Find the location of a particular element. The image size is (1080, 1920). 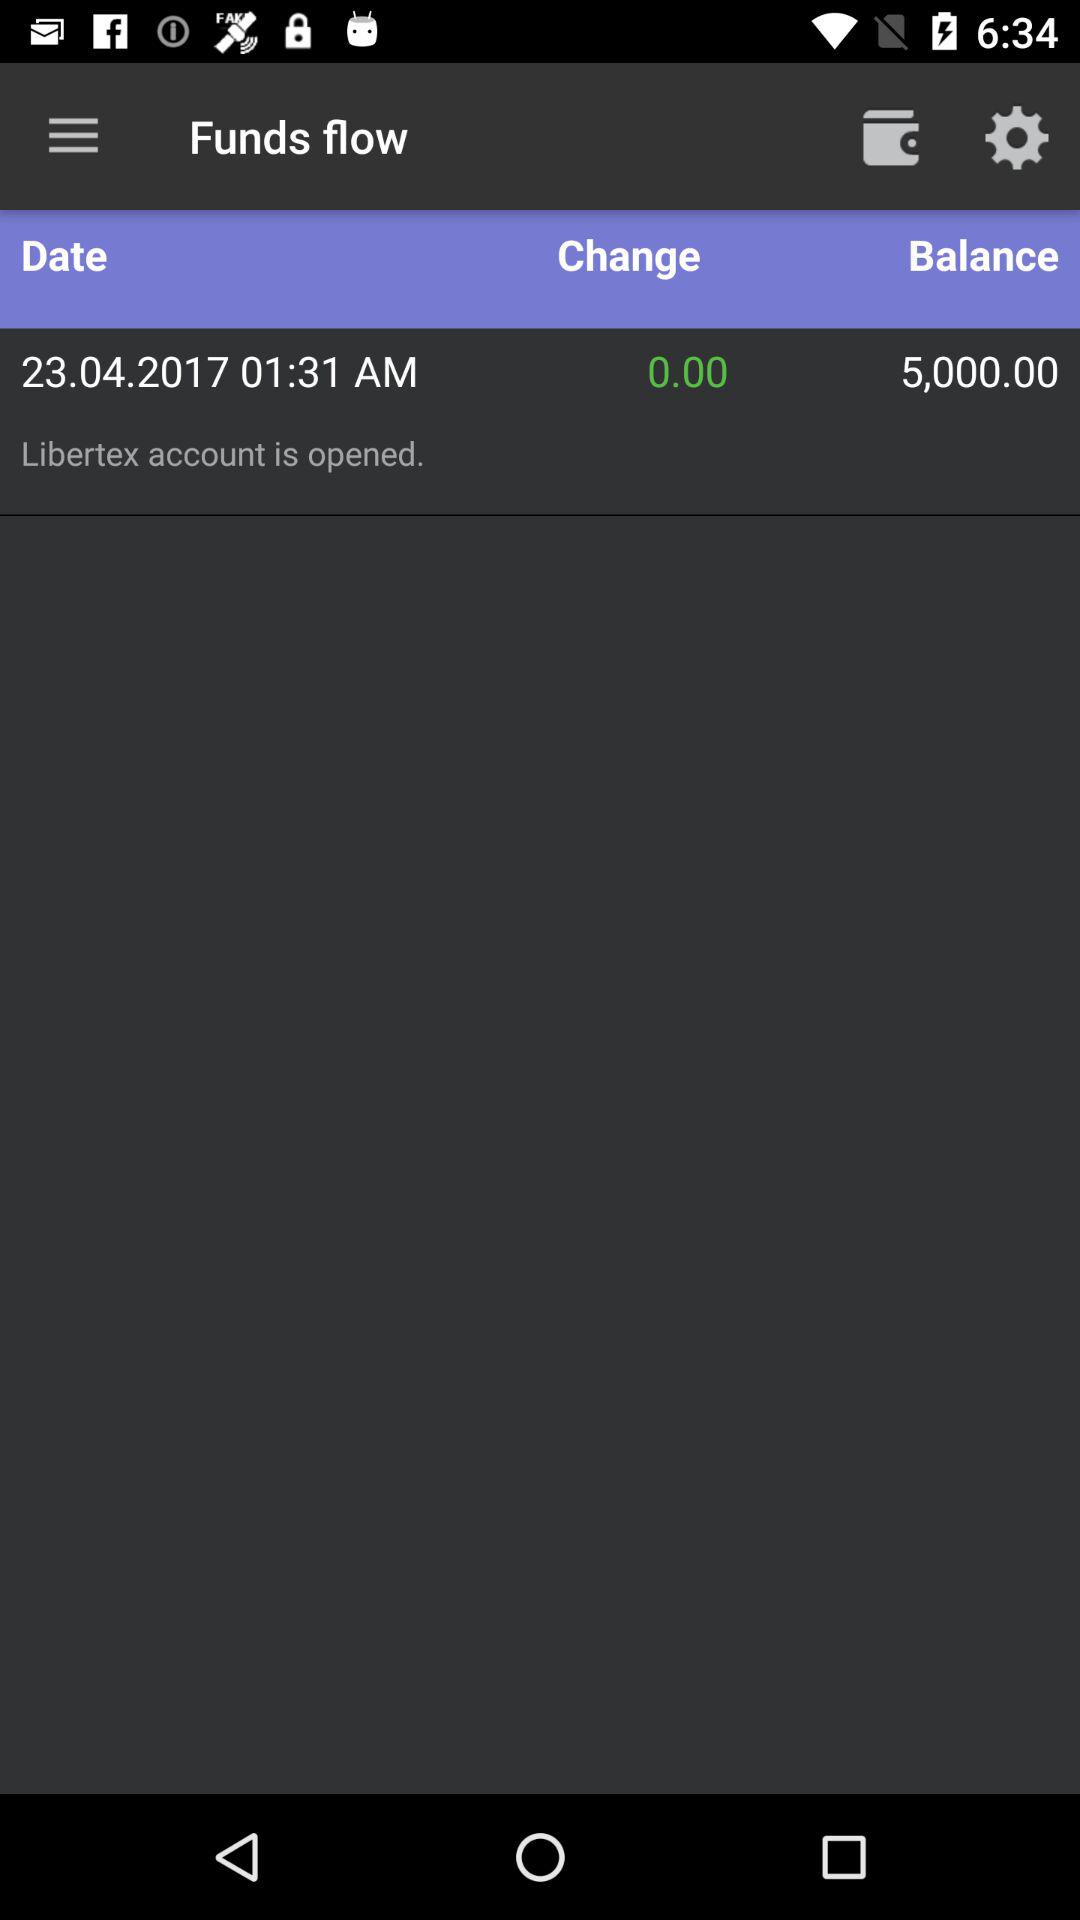

edit information is located at coordinates (1017, 136).